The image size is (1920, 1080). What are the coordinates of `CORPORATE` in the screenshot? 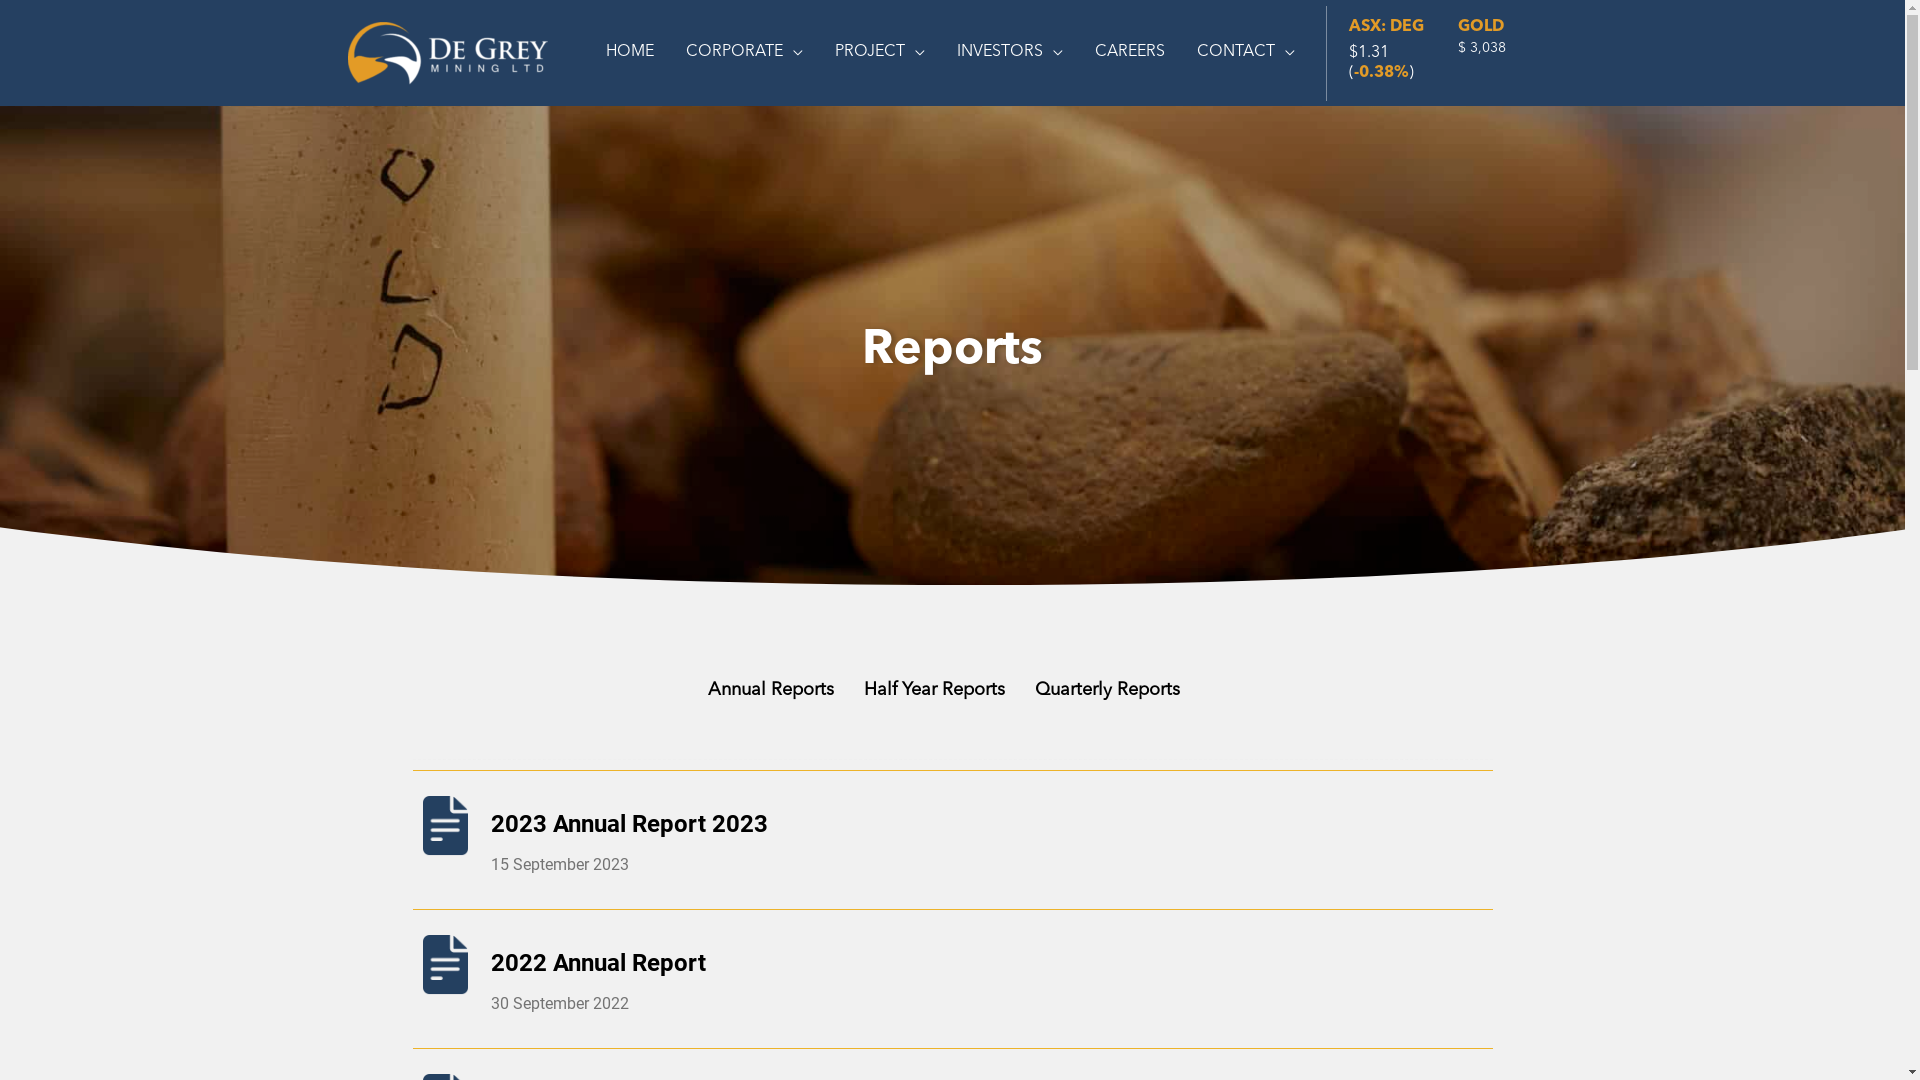 It's located at (744, 54).